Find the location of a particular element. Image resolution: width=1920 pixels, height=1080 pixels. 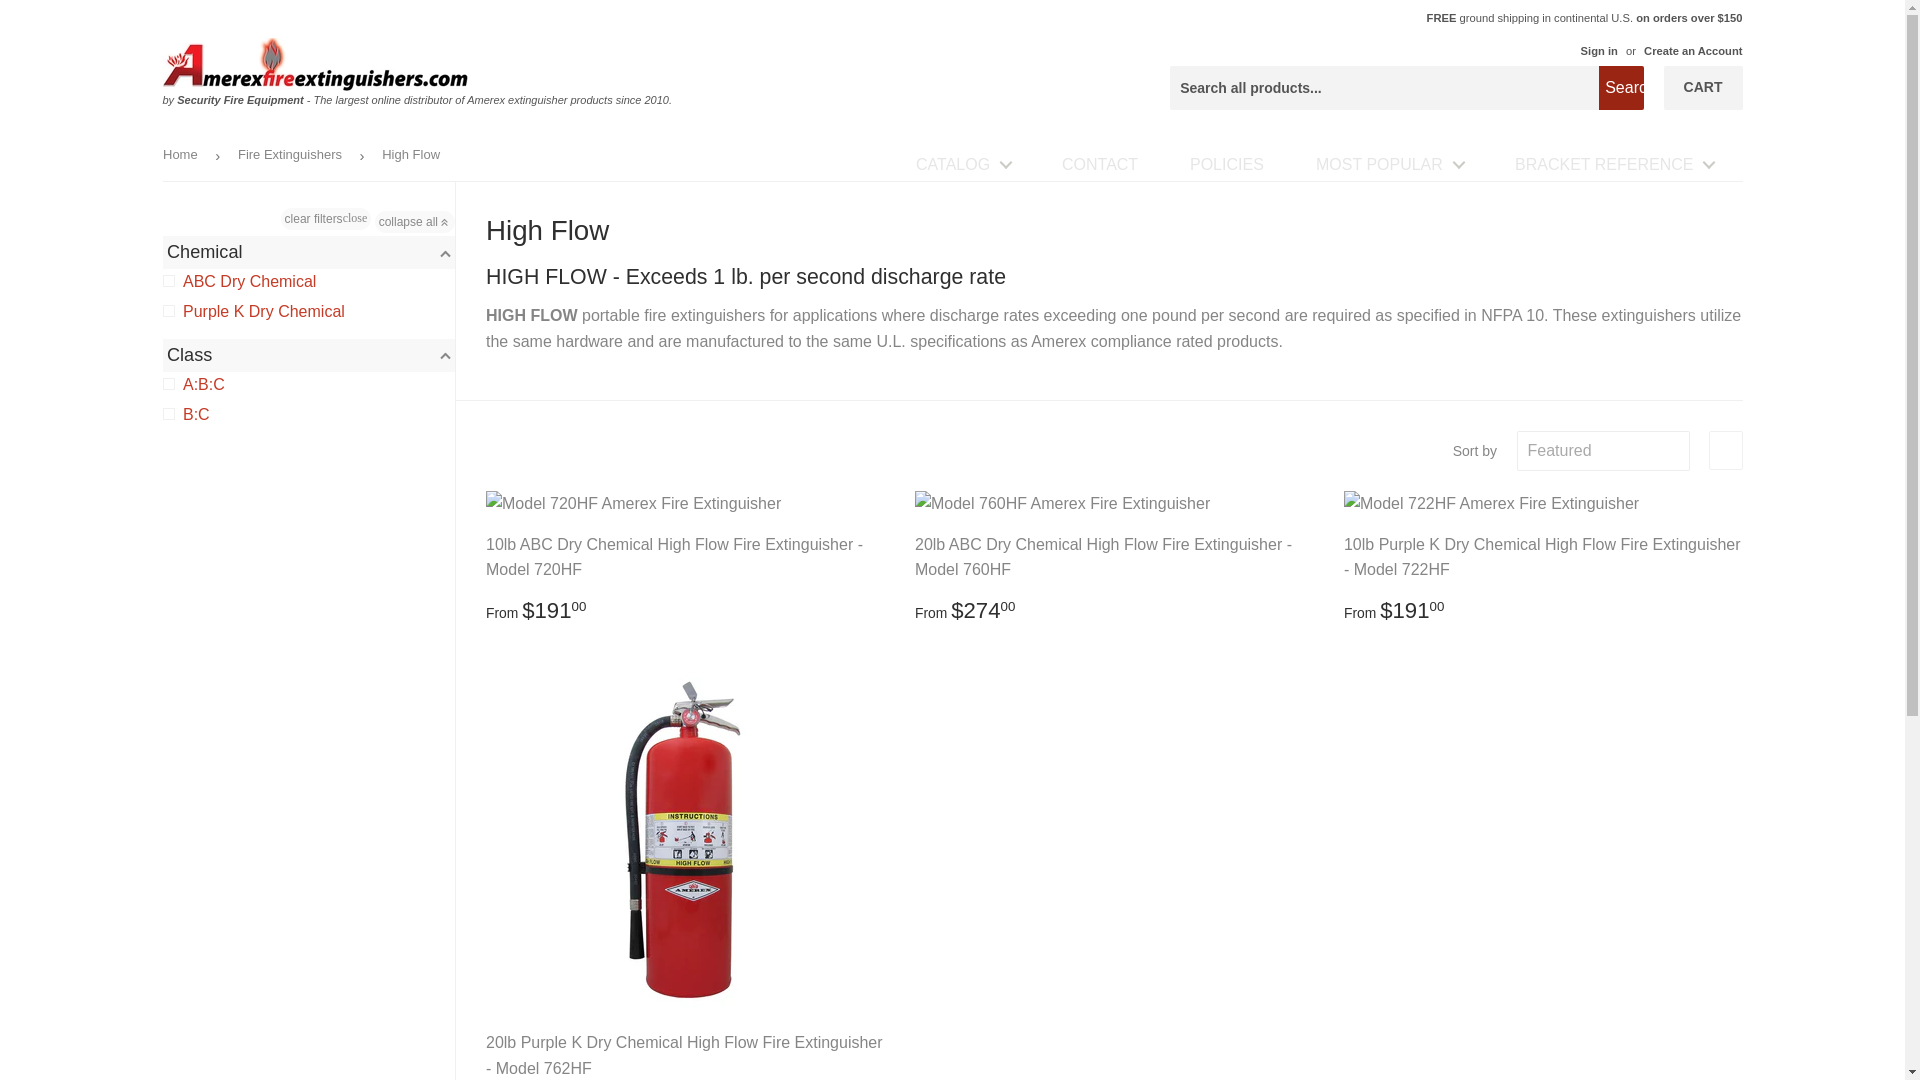

CATALOG is located at coordinates (962, 164).